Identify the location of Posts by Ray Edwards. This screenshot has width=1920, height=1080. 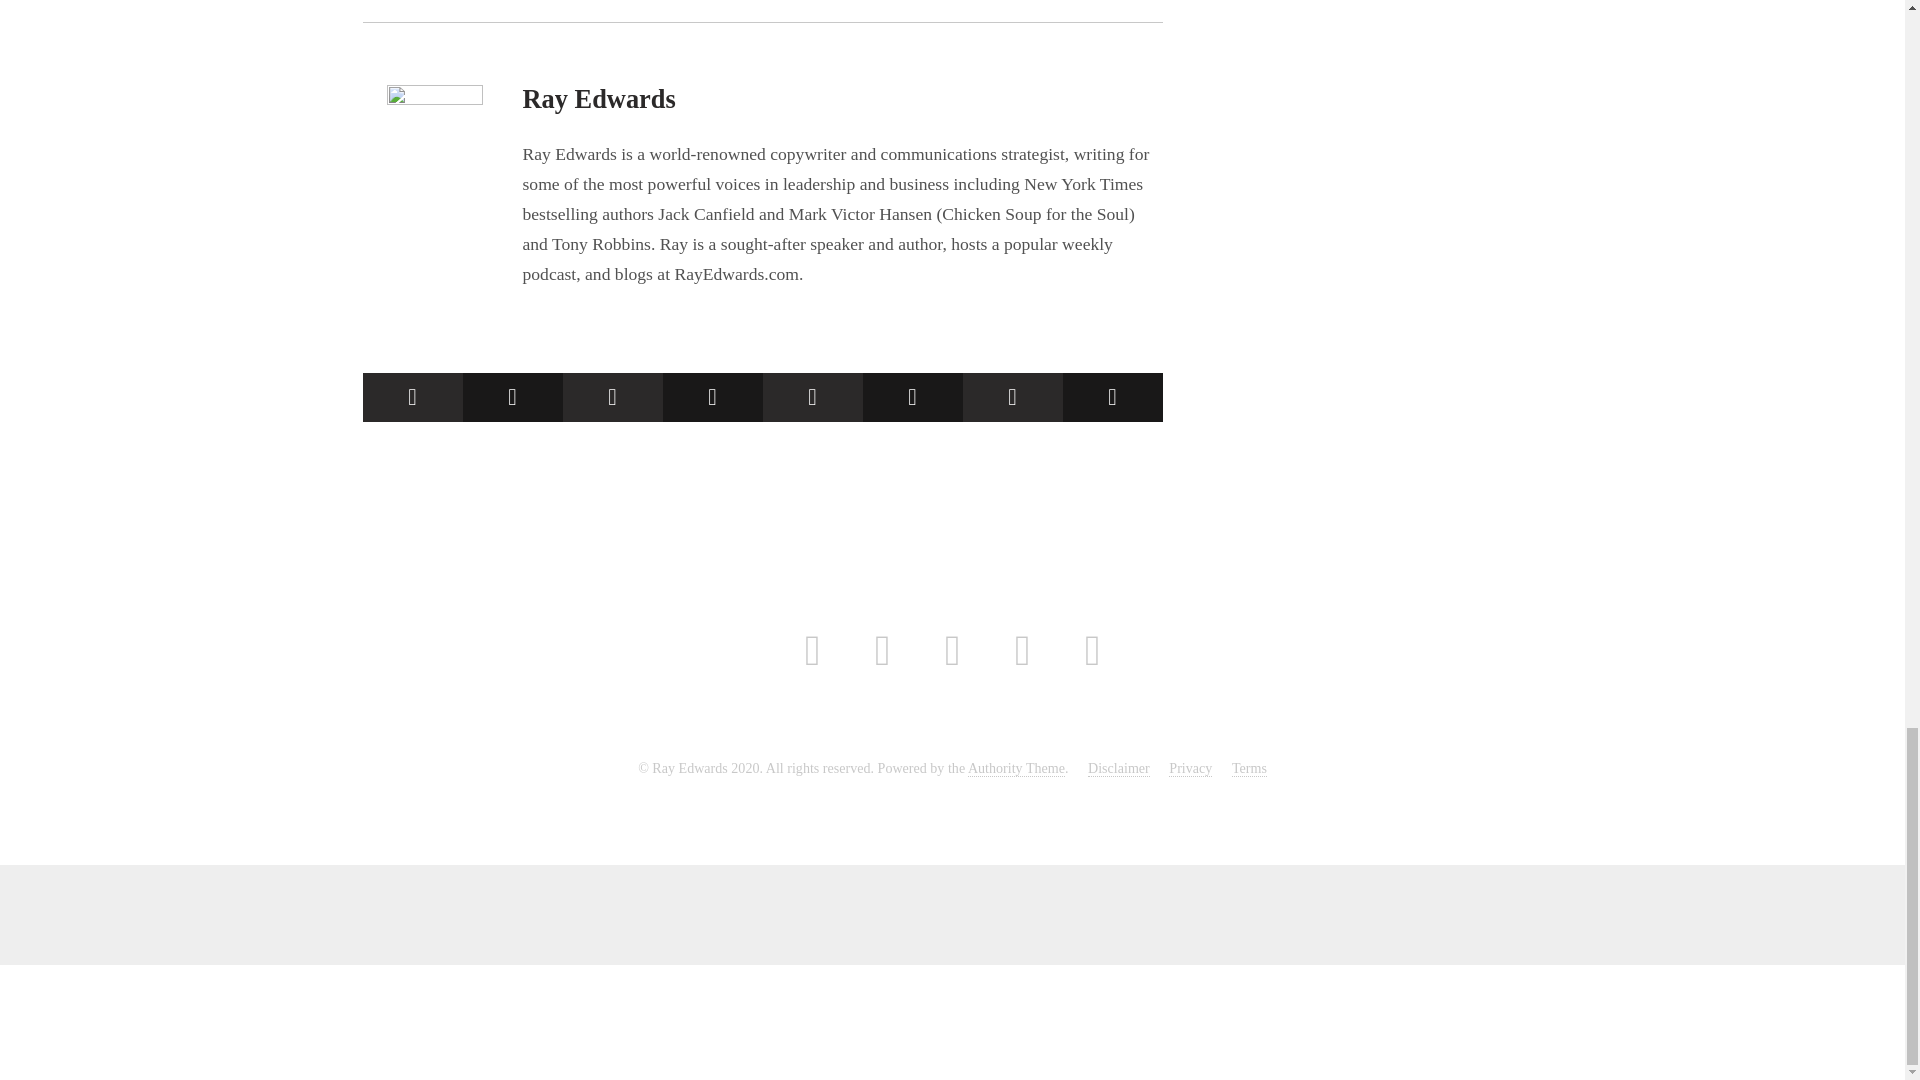
(598, 99).